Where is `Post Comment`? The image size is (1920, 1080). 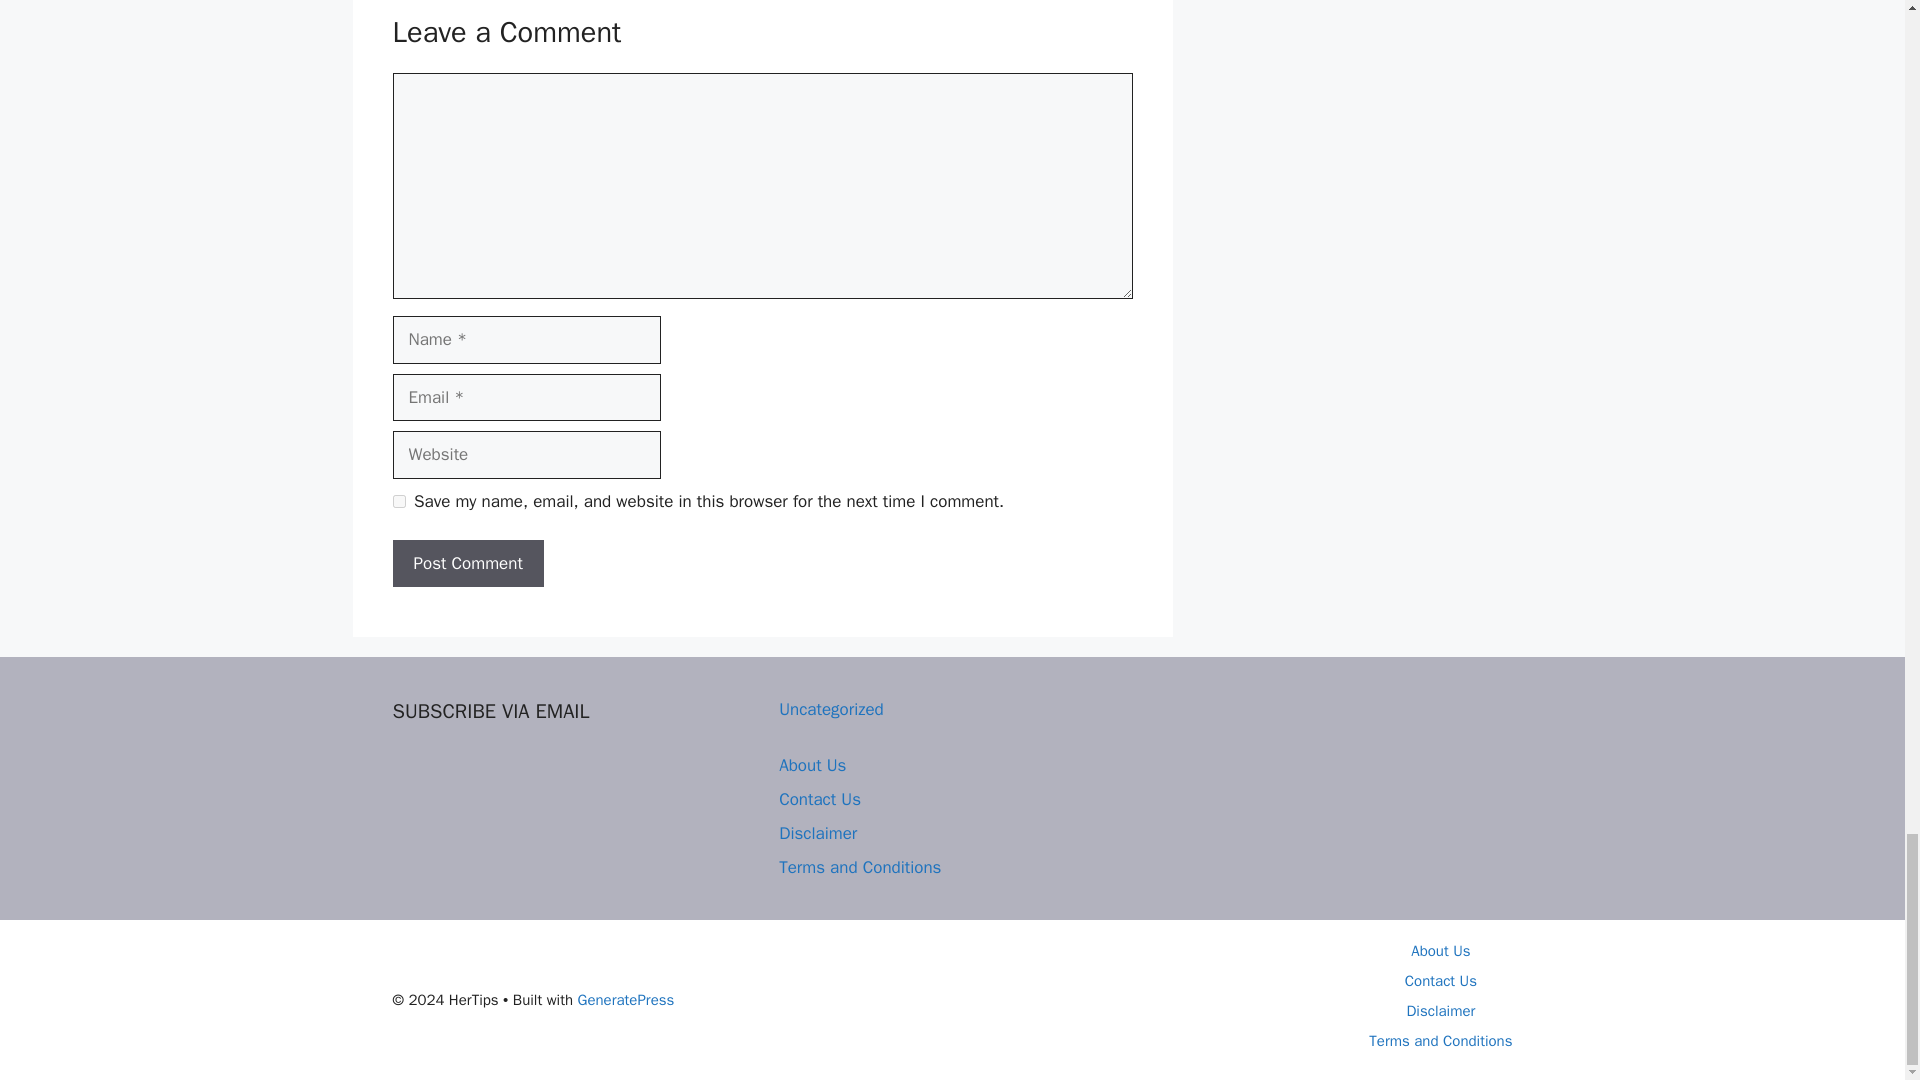 Post Comment is located at coordinates (467, 564).